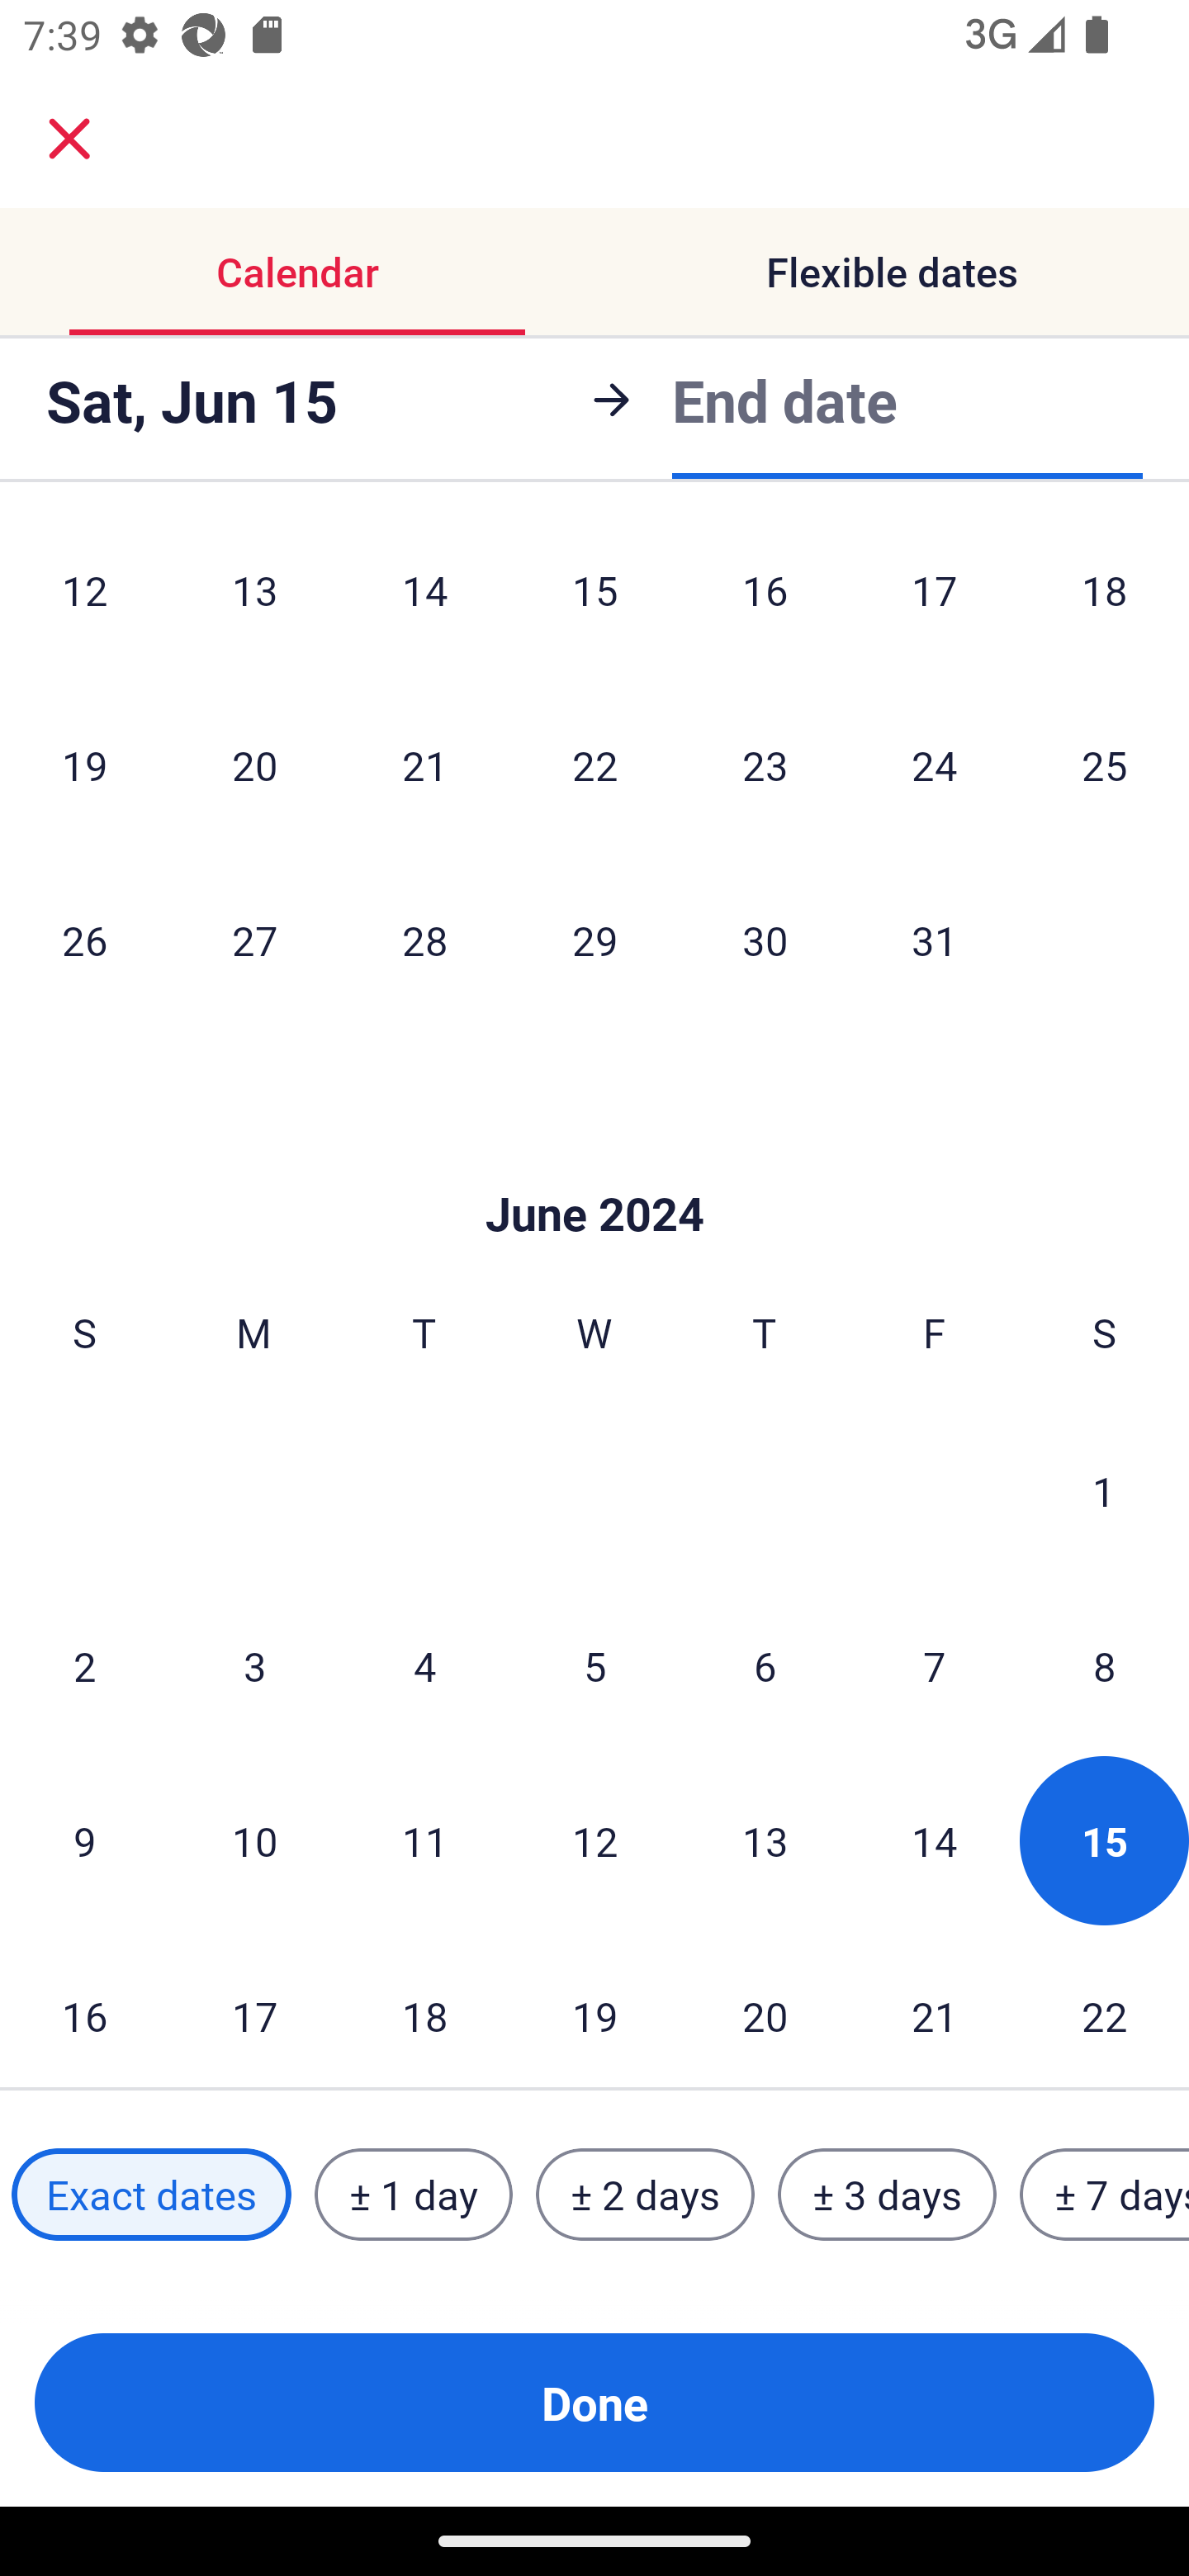  Describe the element at coordinates (594, 765) in the screenshot. I see `22 Wednesday, May 22, 2024` at that location.